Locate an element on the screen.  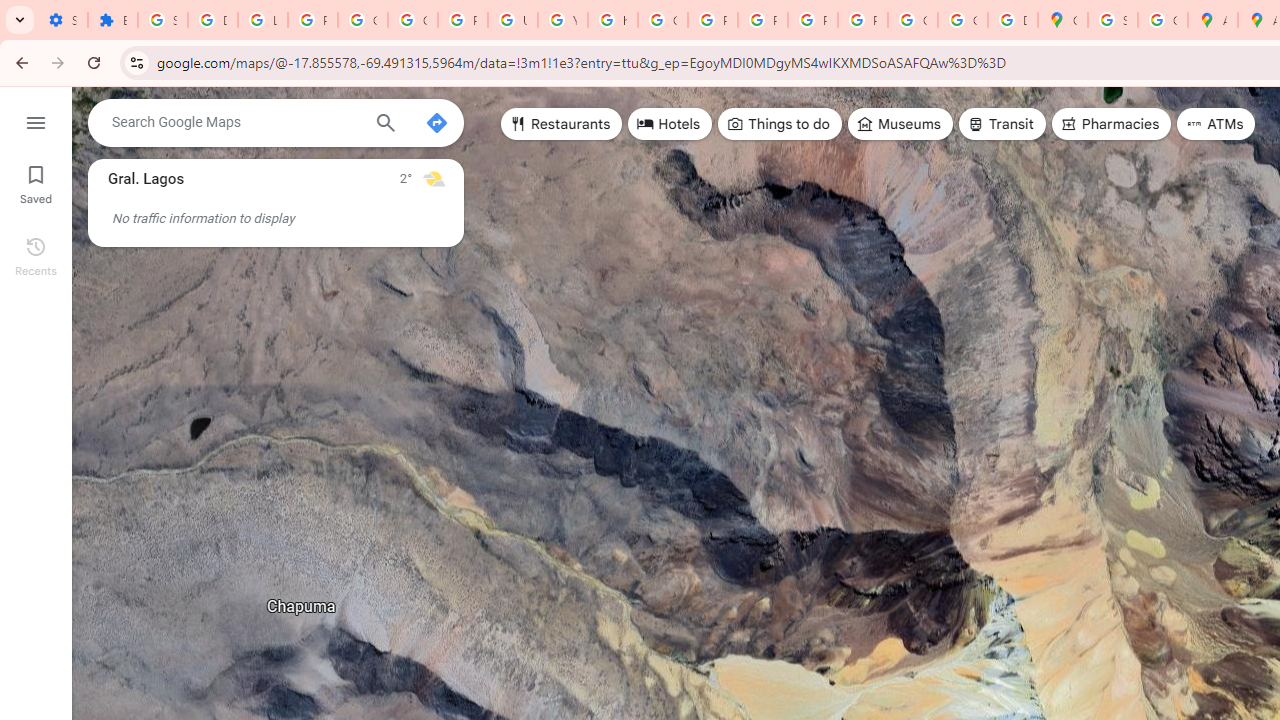
YouTube is located at coordinates (562, 20).